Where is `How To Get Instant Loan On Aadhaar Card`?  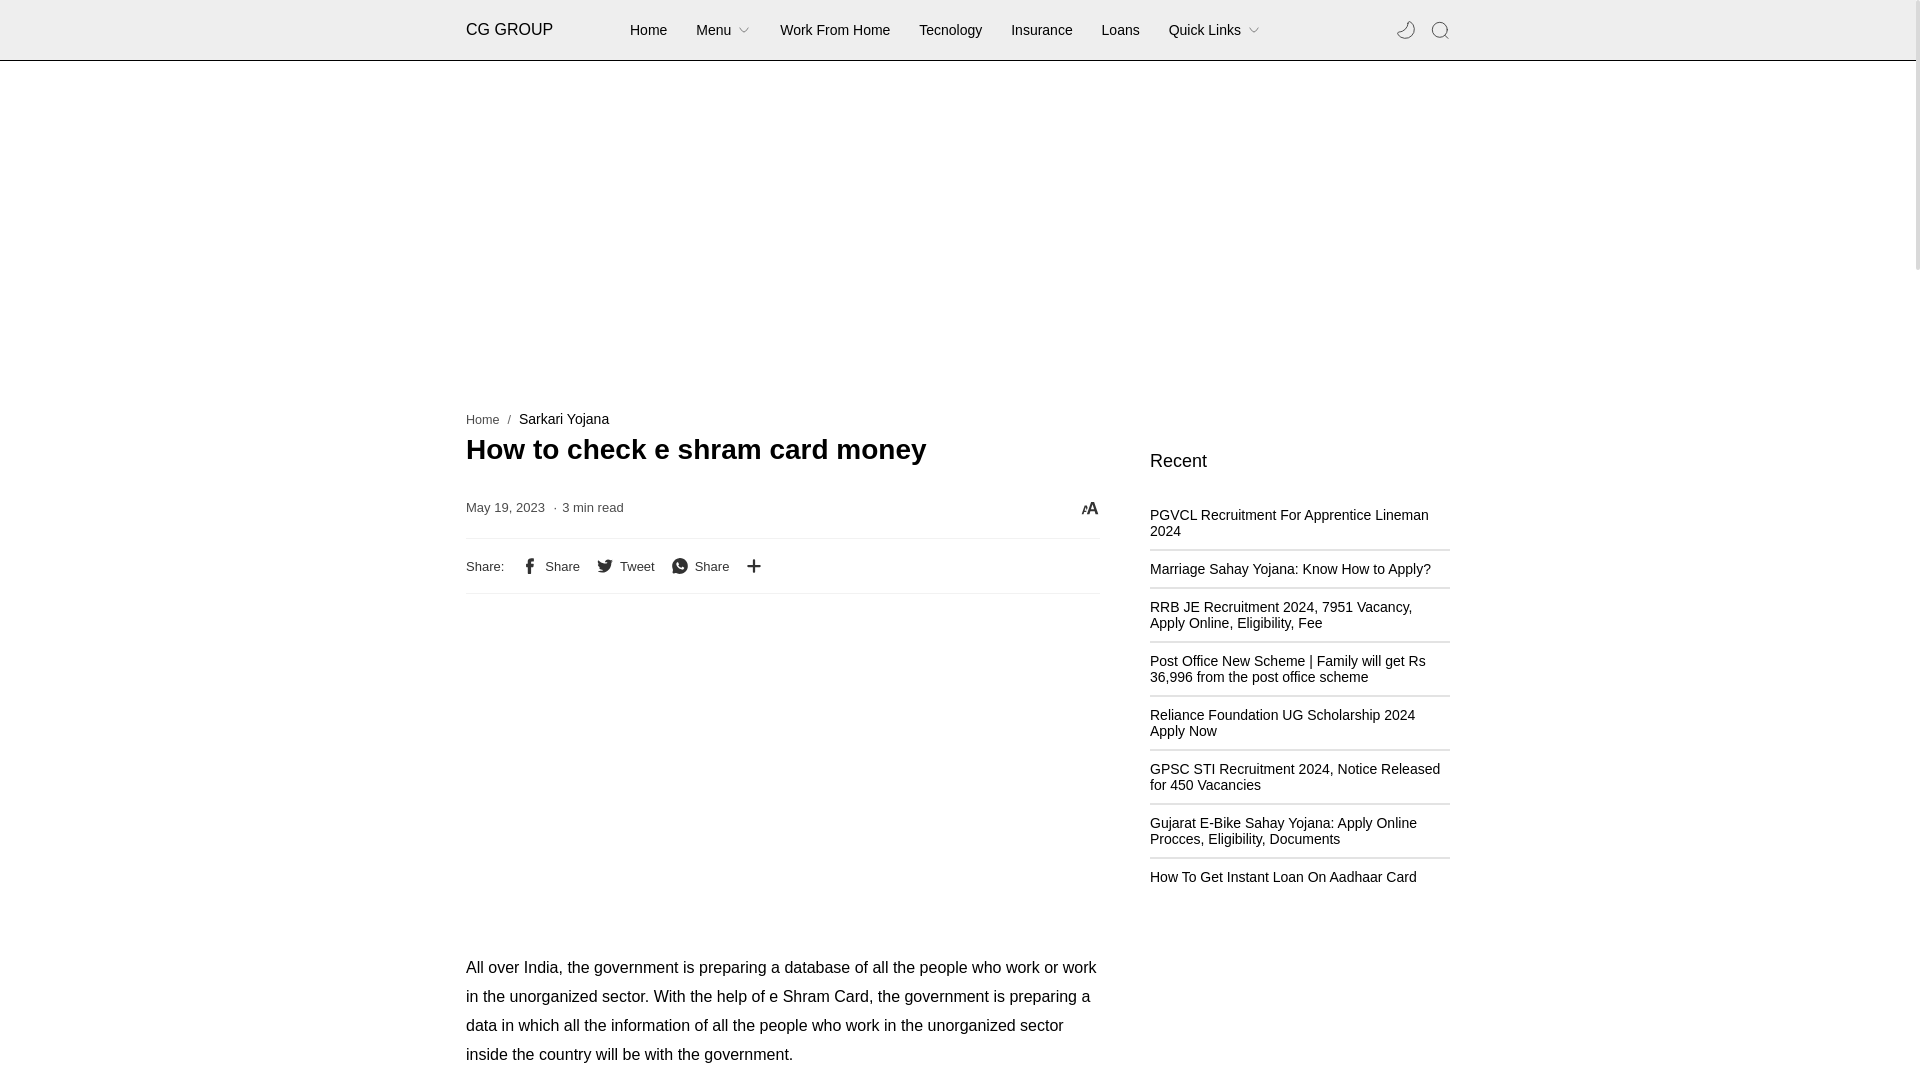 How To Get Instant Loan On Aadhaar Card is located at coordinates (1283, 876).